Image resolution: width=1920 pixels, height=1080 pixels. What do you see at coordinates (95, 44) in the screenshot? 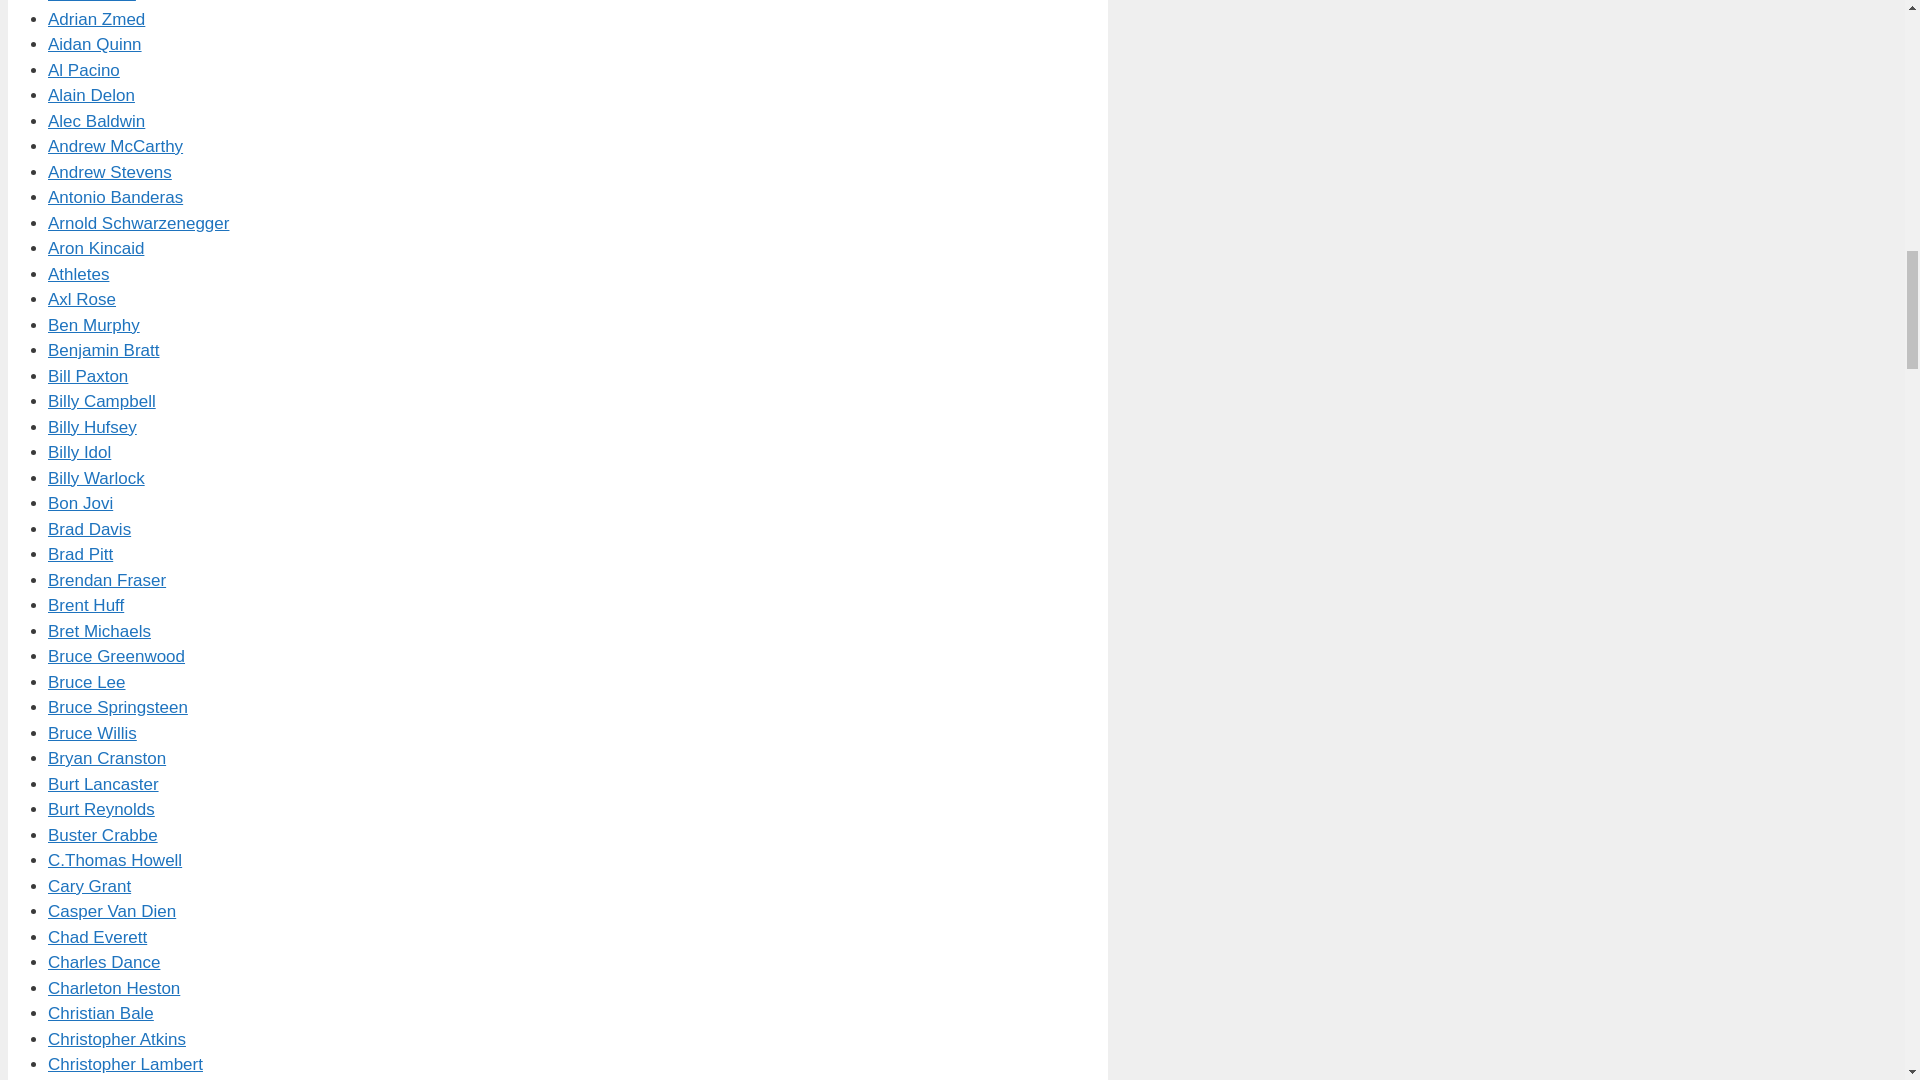
I see `Aidan Quinn` at bounding box center [95, 44].